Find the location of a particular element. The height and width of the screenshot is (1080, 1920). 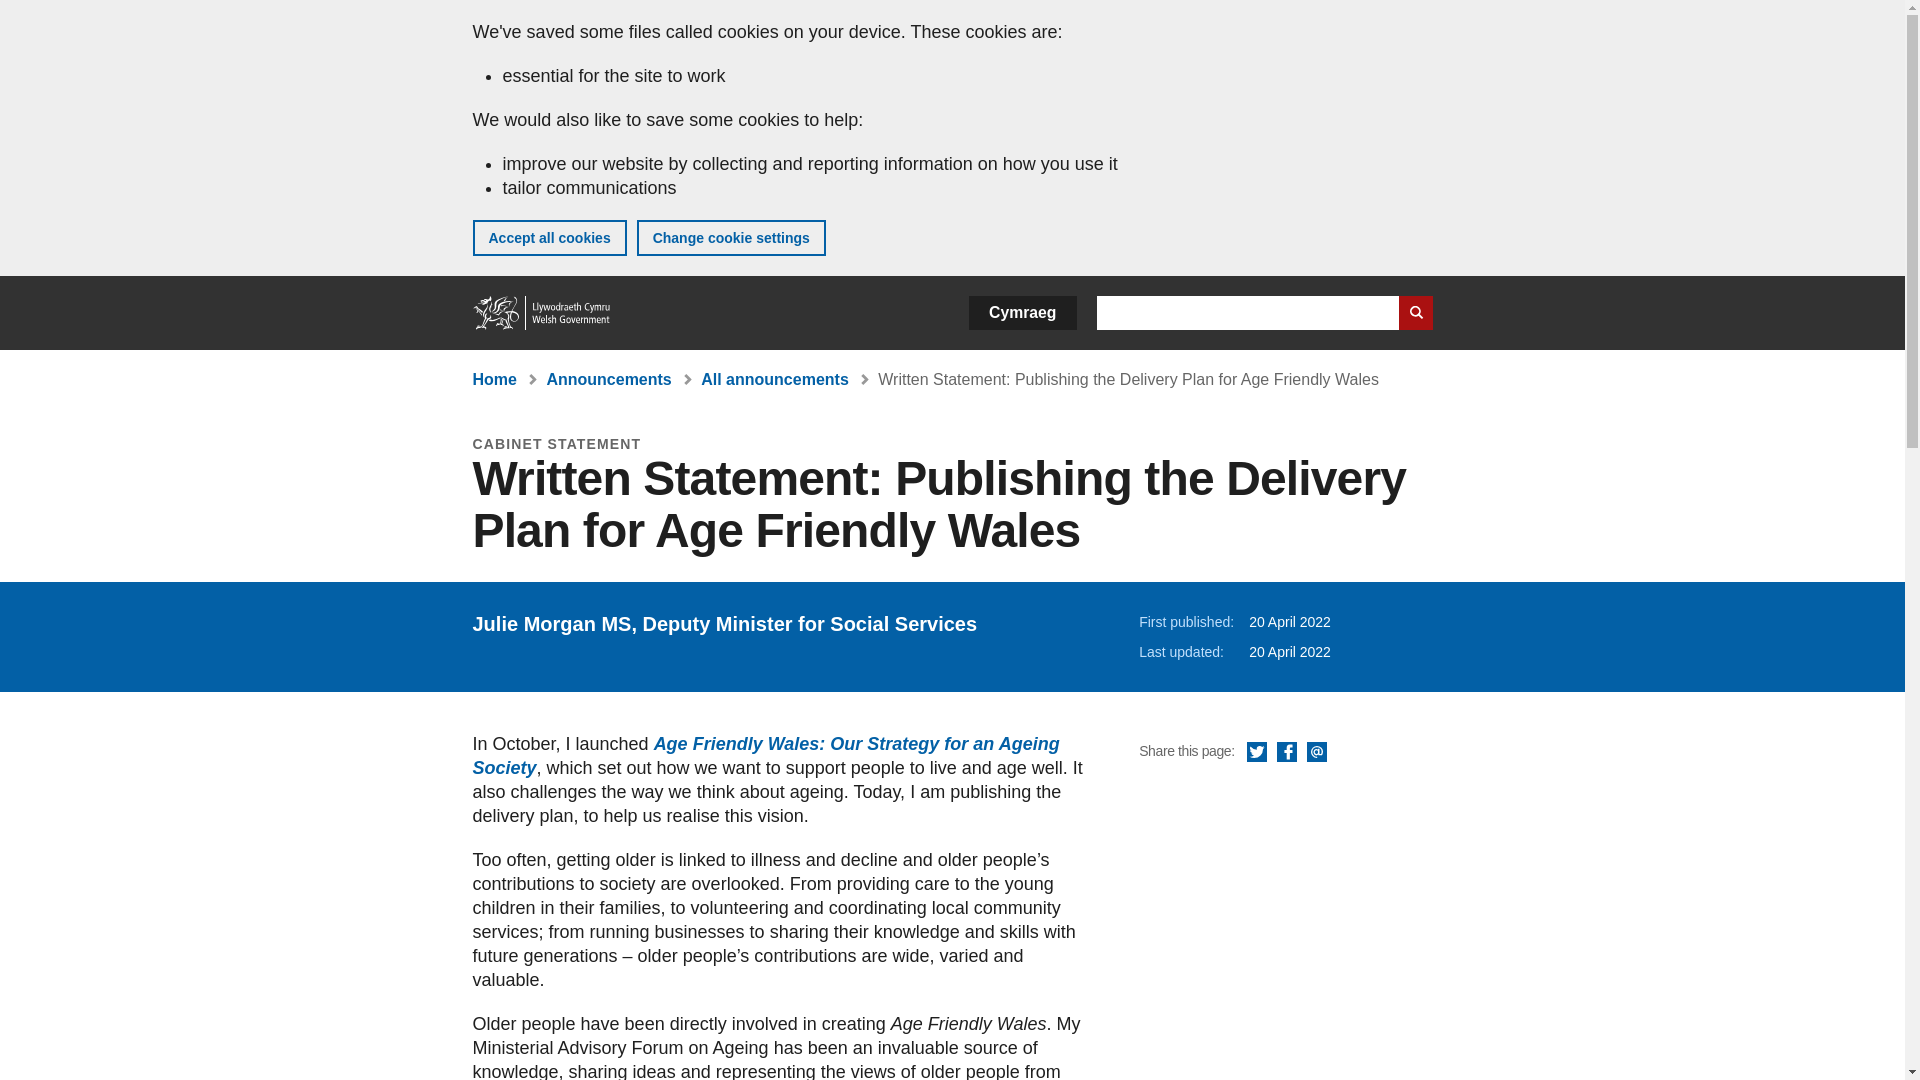

Cymraeg is located at coordinates (1022, 312).